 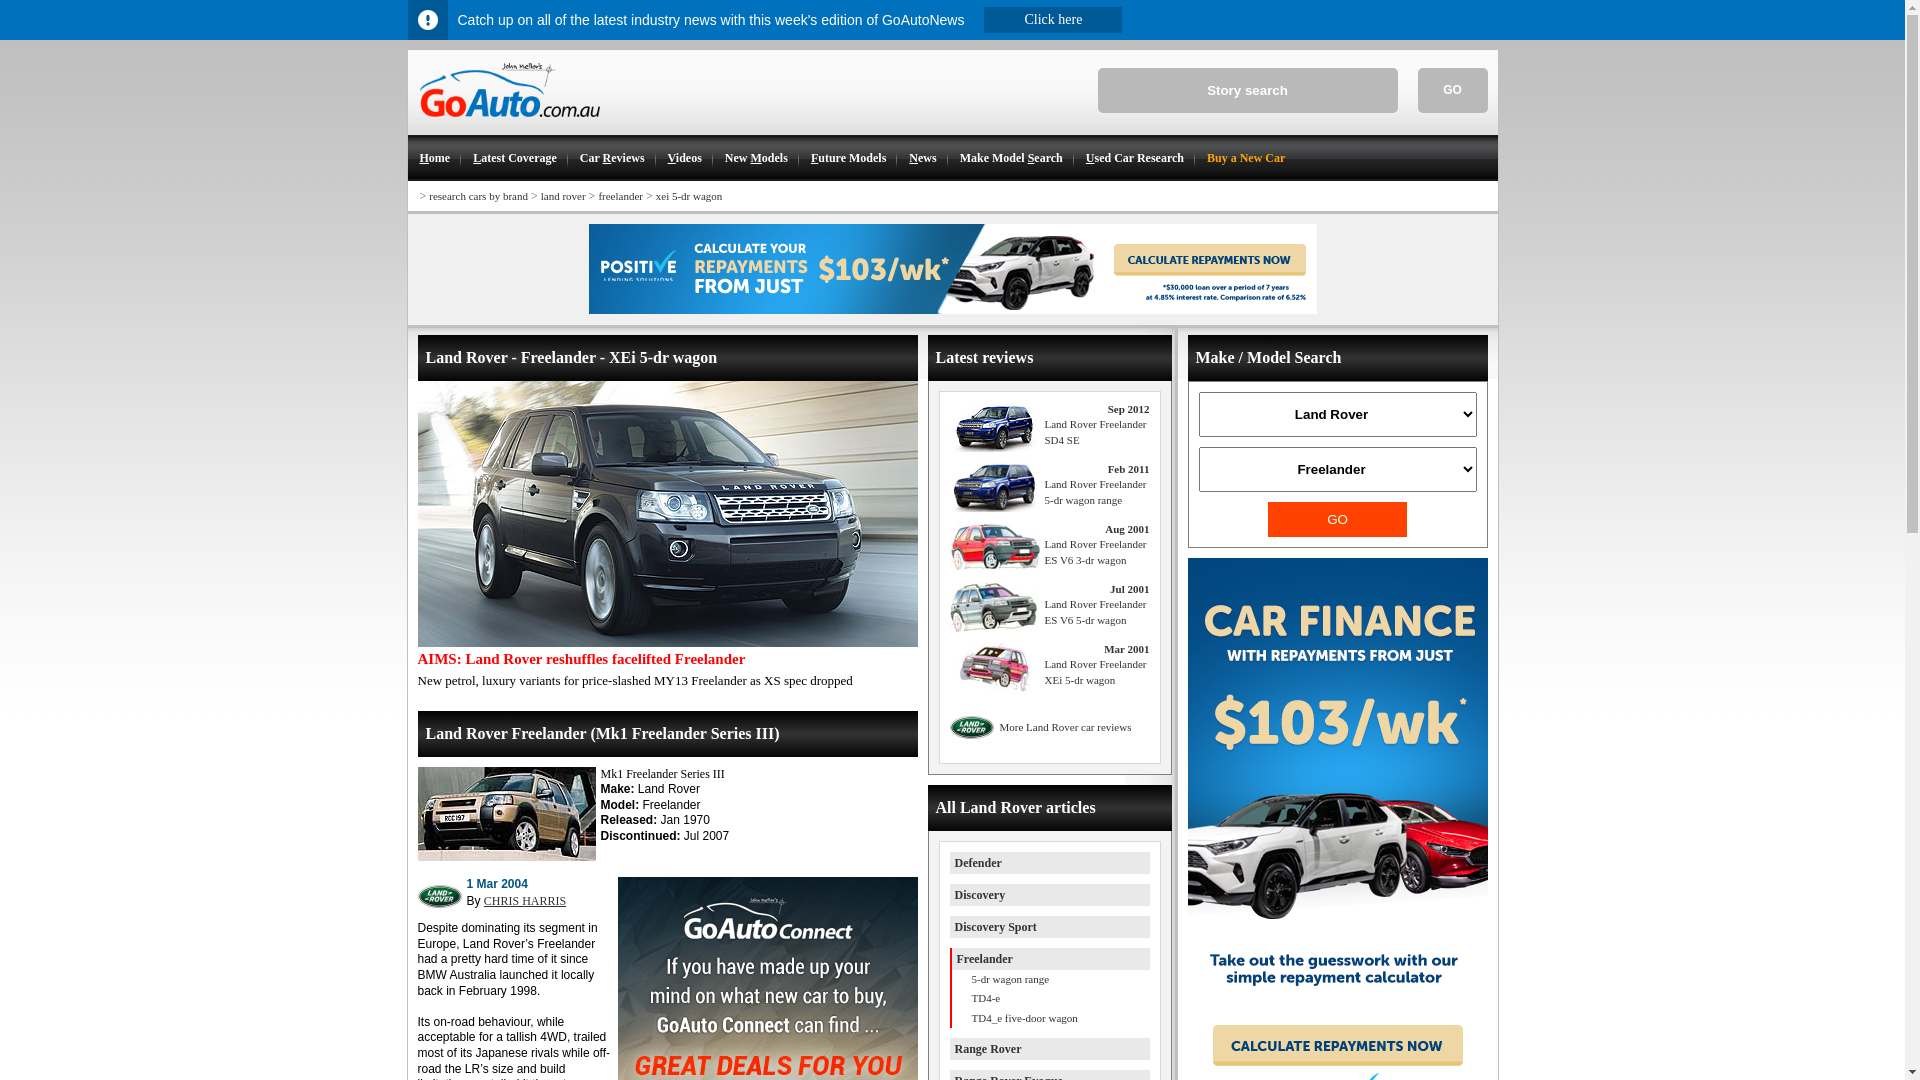 I want to click on Jul 2001

Land Rover Freelander ES V6 5-dr wagon, so click(x=1095, y=620).